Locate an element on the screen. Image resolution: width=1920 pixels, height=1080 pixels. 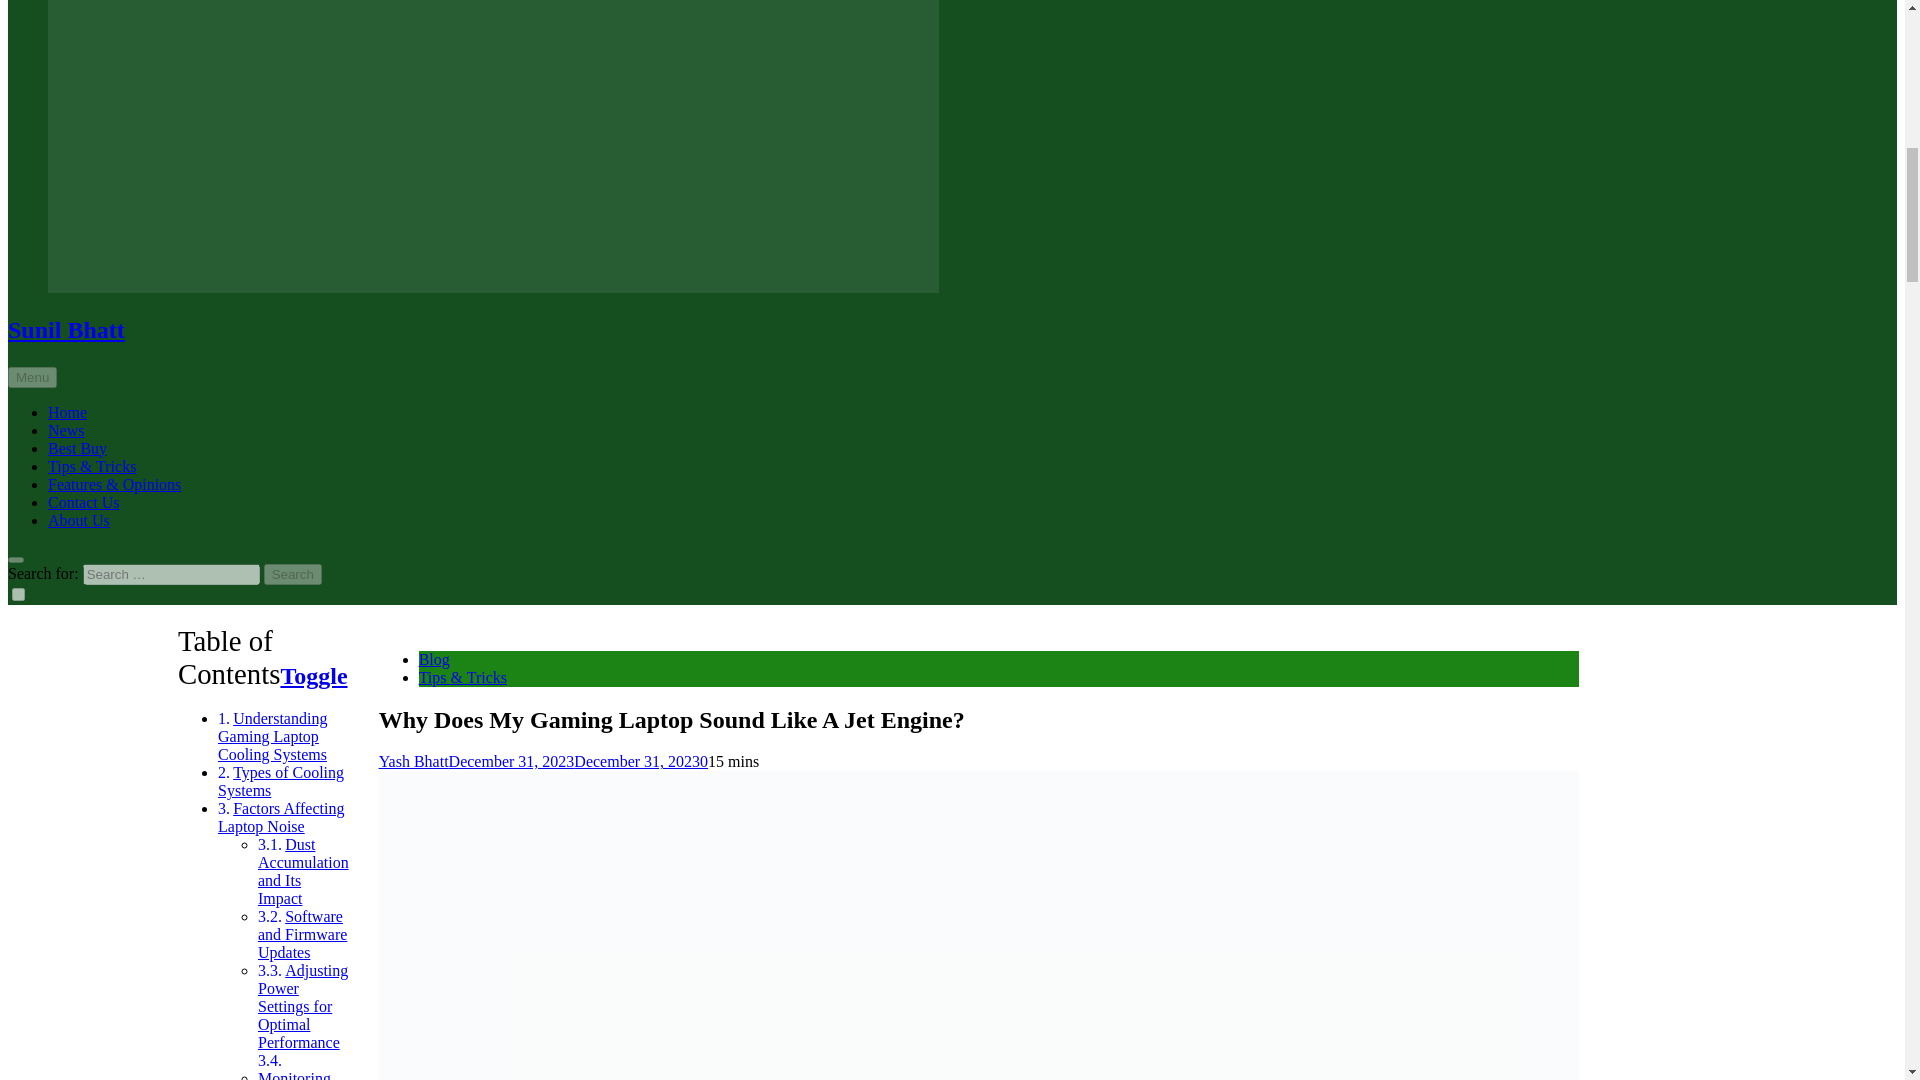
Dust Accumulation and Its Impact is located at coordinates (303, 871).